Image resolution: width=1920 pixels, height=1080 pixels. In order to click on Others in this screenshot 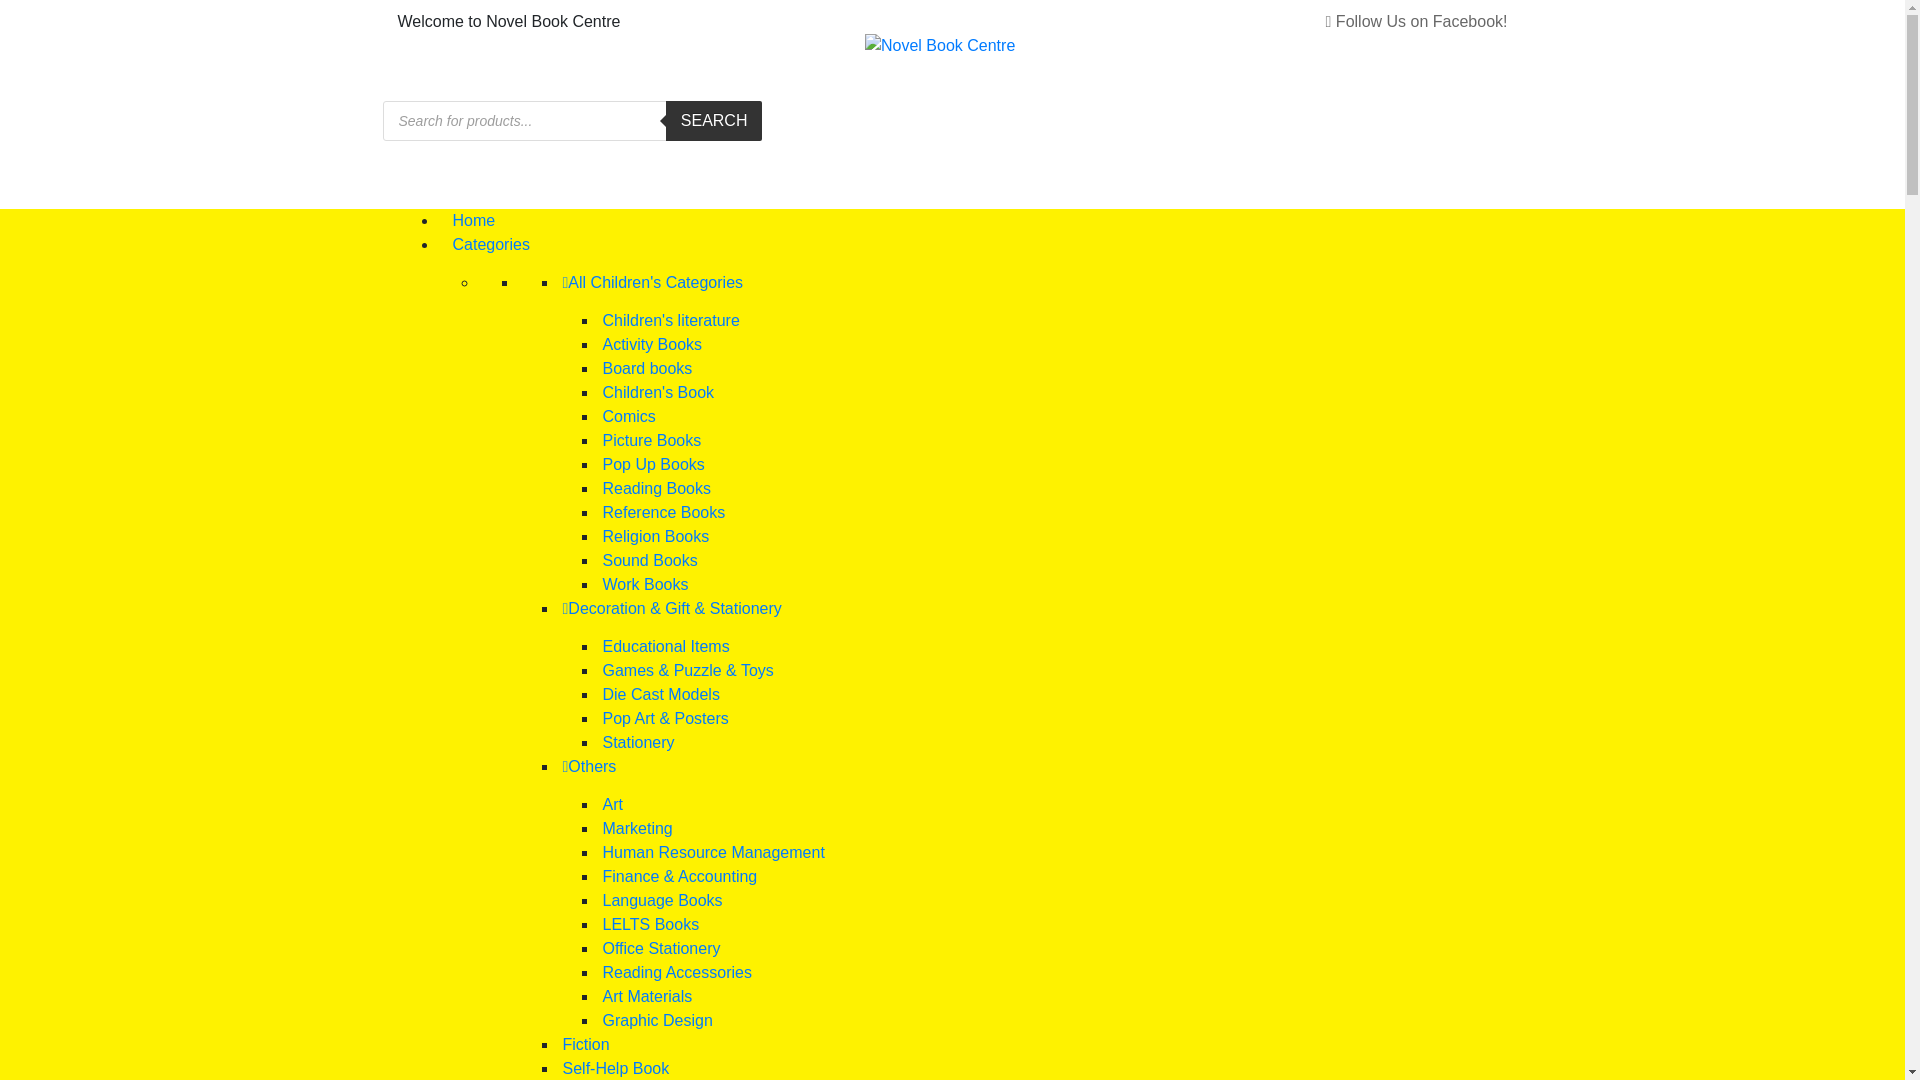, I will do `click(590, 766)`.